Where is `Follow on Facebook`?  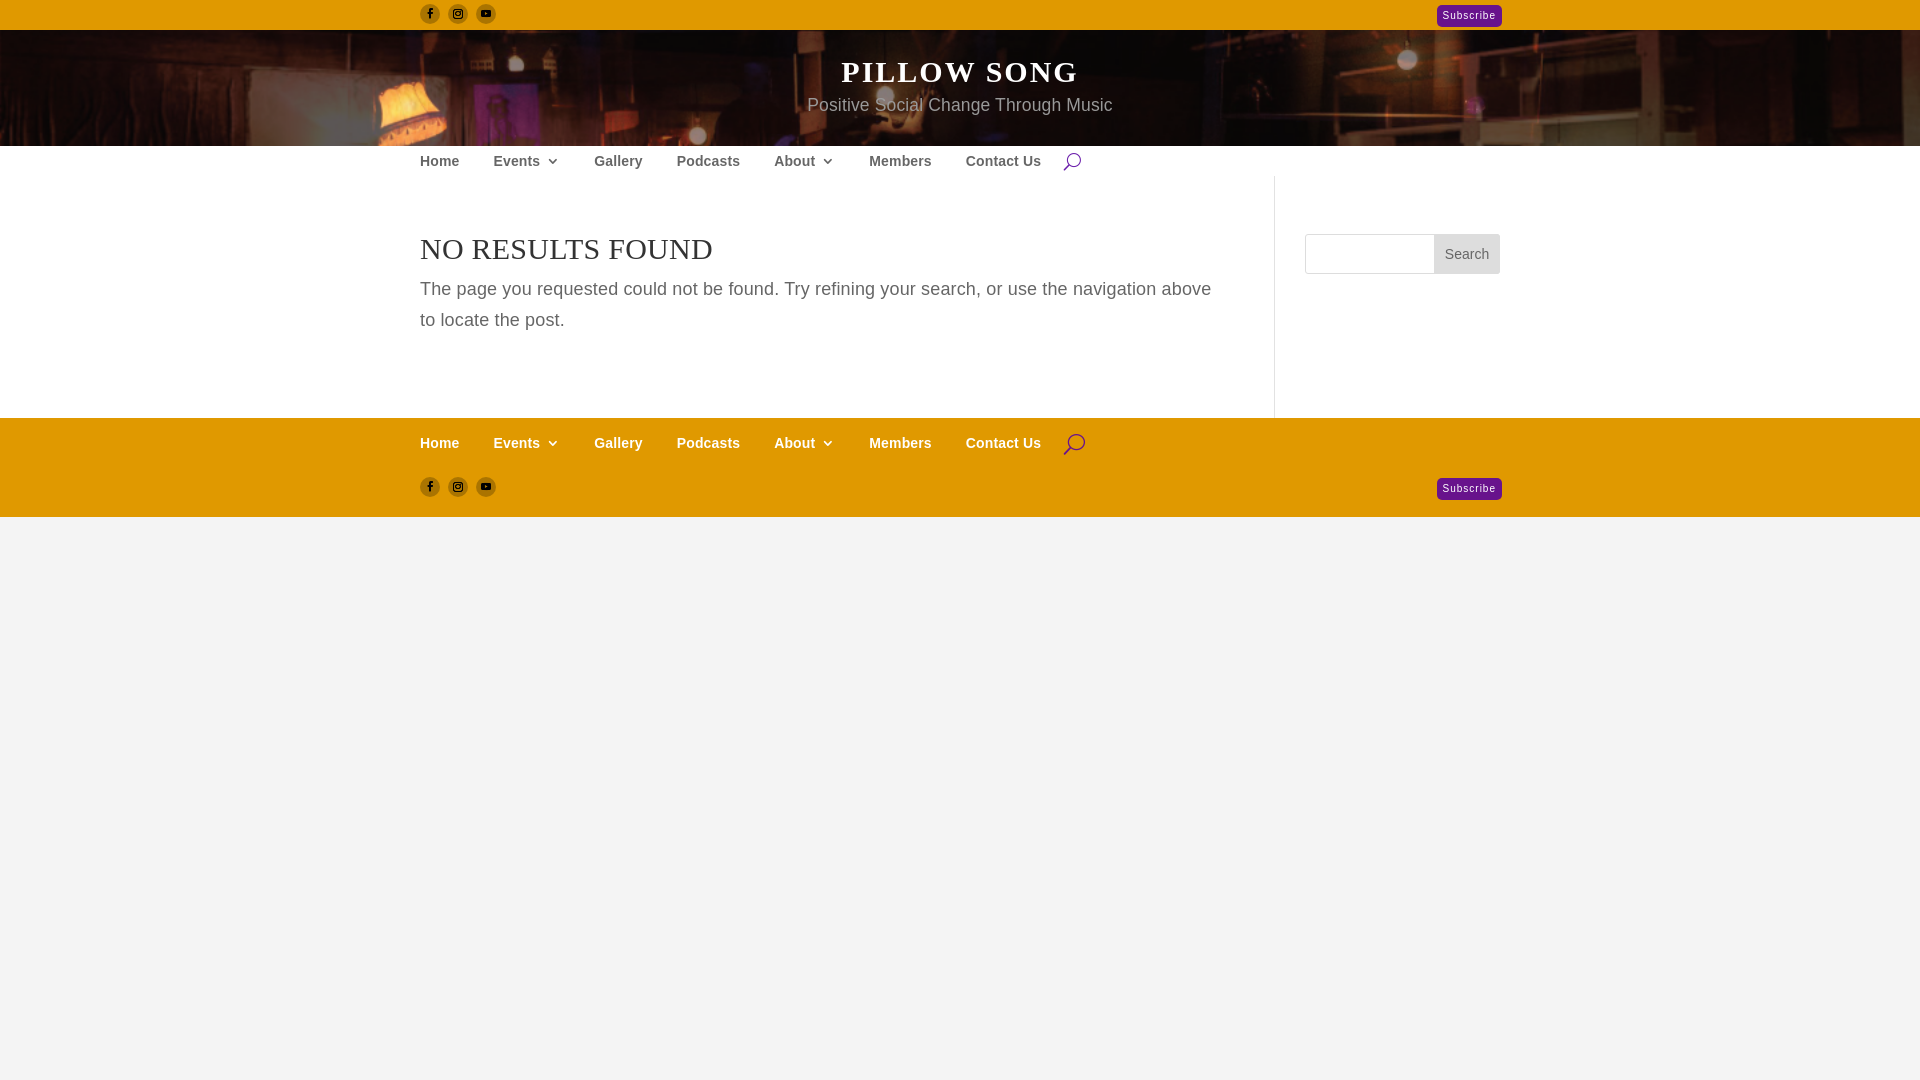
Follow on Facebook is located at coordinates (430, 14).